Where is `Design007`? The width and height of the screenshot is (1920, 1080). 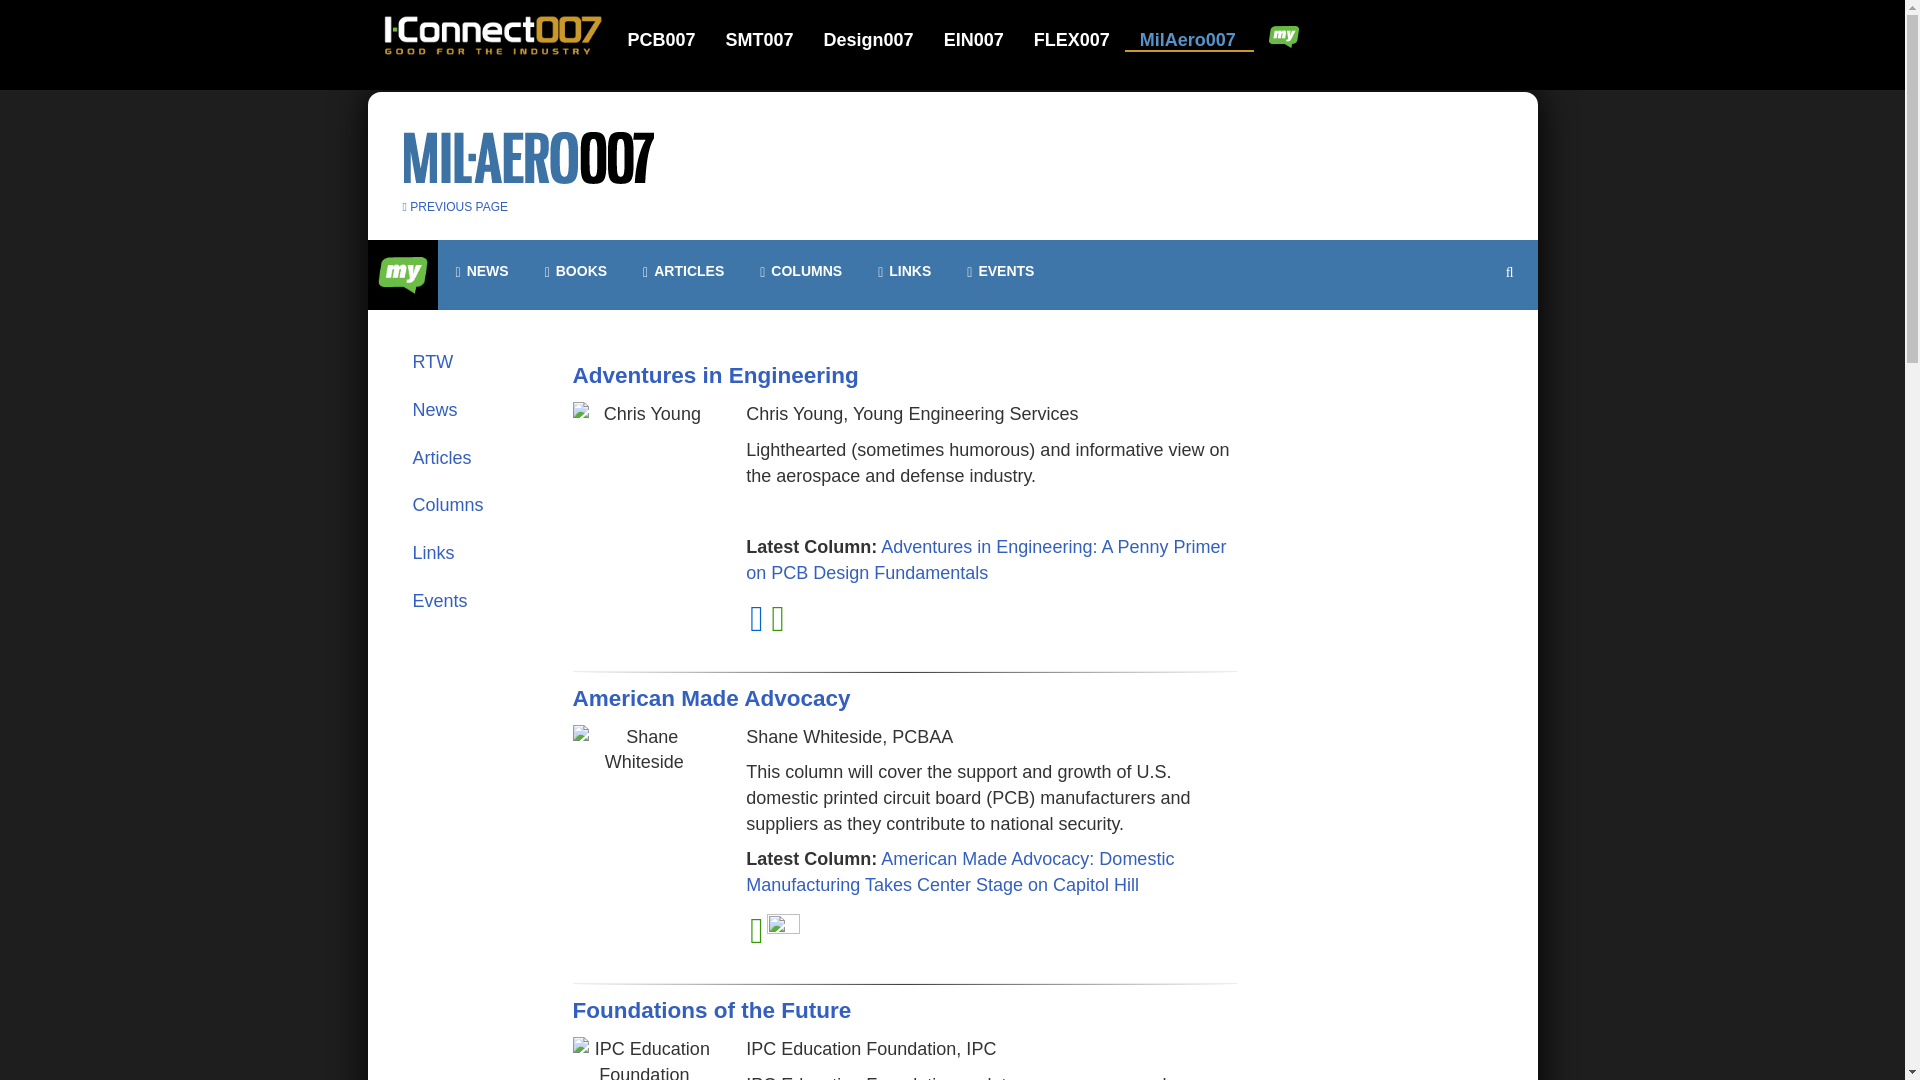
Design007 is located at coordinates (881, 40).